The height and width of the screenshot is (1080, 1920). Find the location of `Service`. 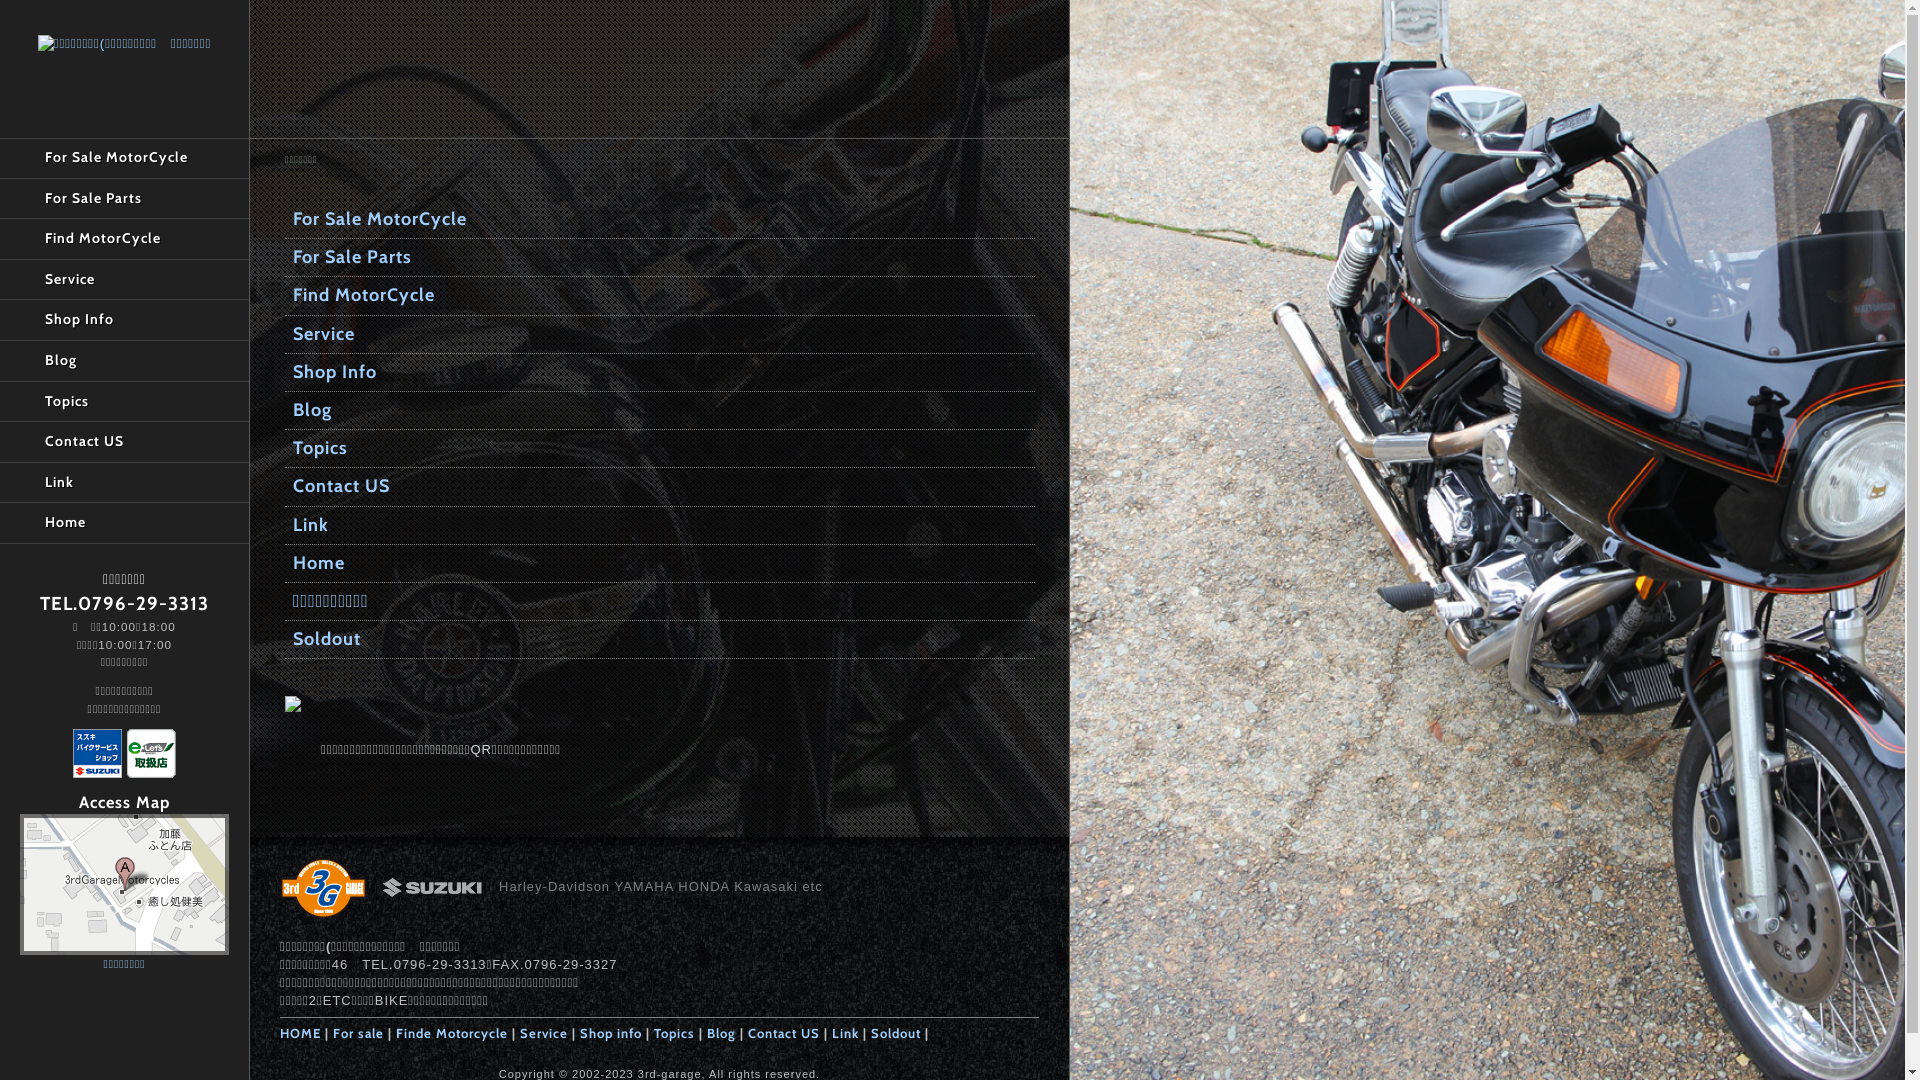

Service is located at coordinates (544, 1033).